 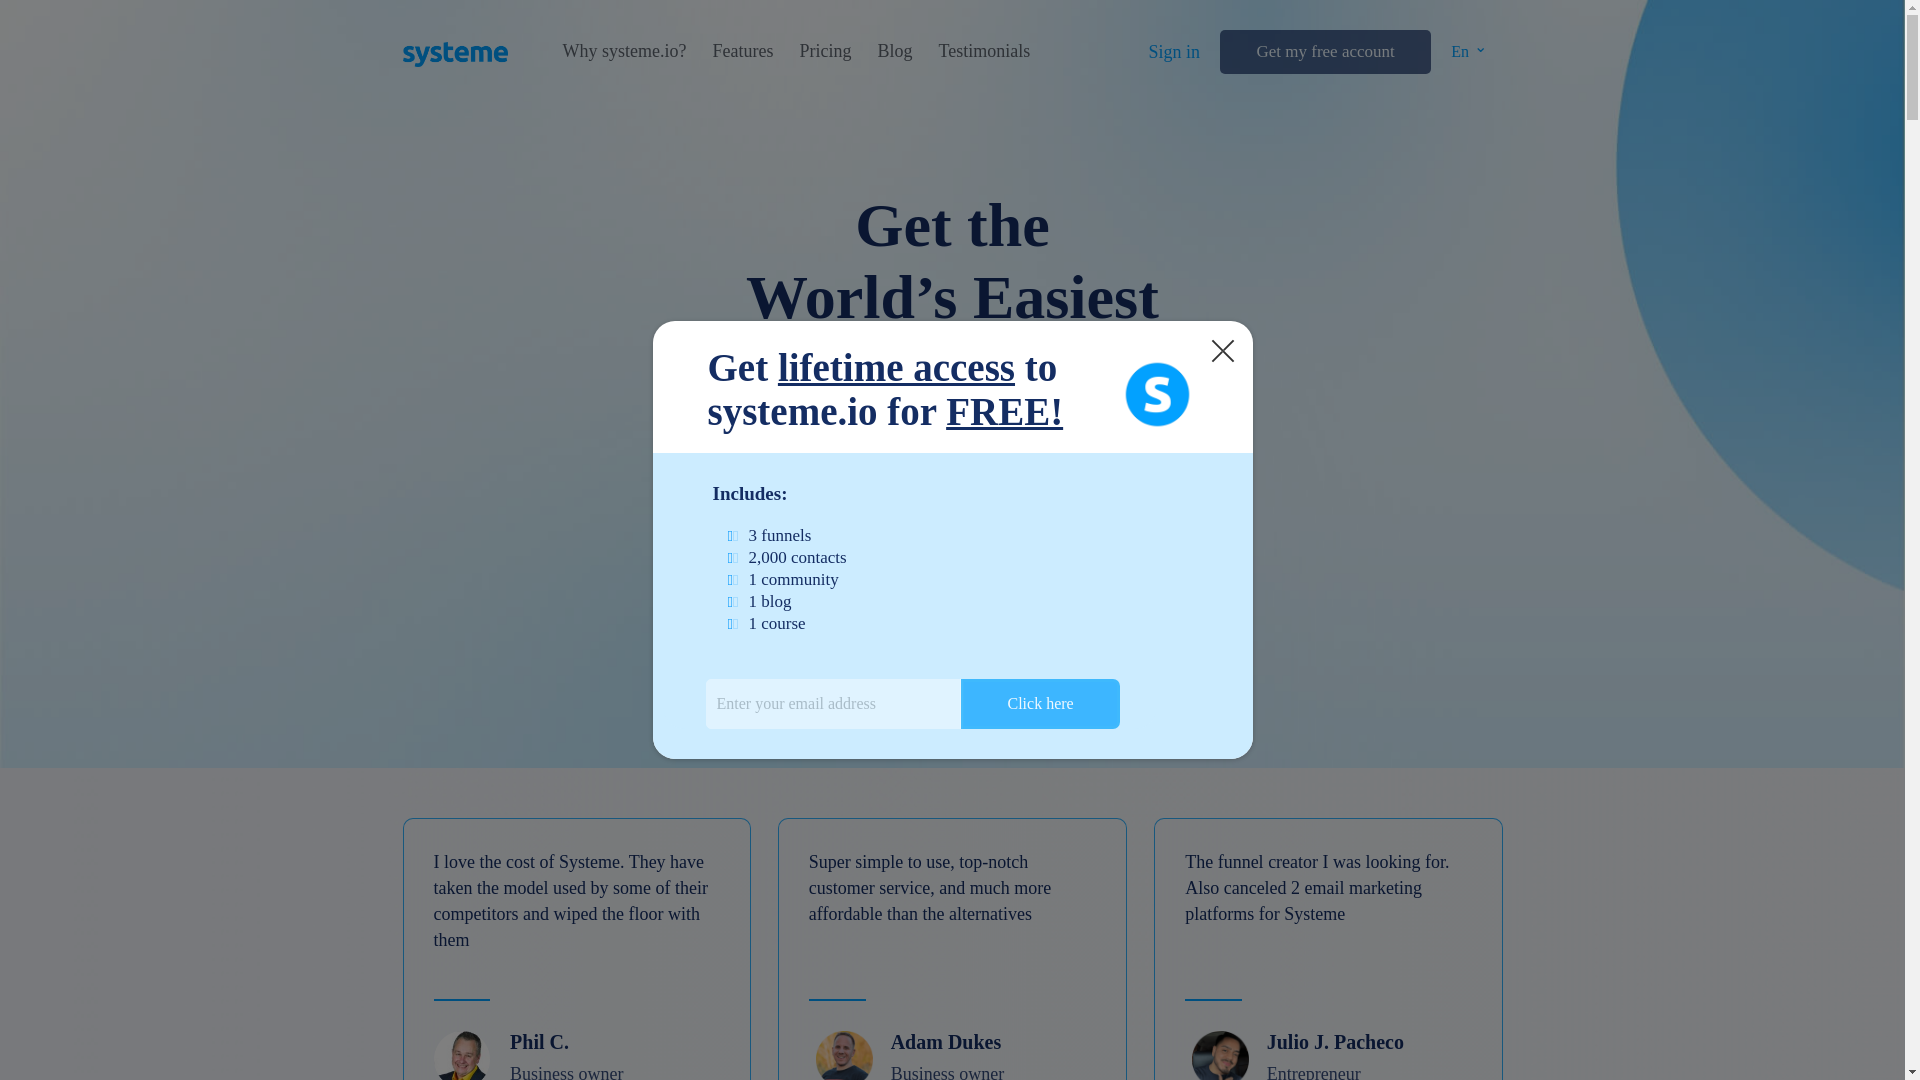 I want to click on Sign in, so click(x=1174, y=52).